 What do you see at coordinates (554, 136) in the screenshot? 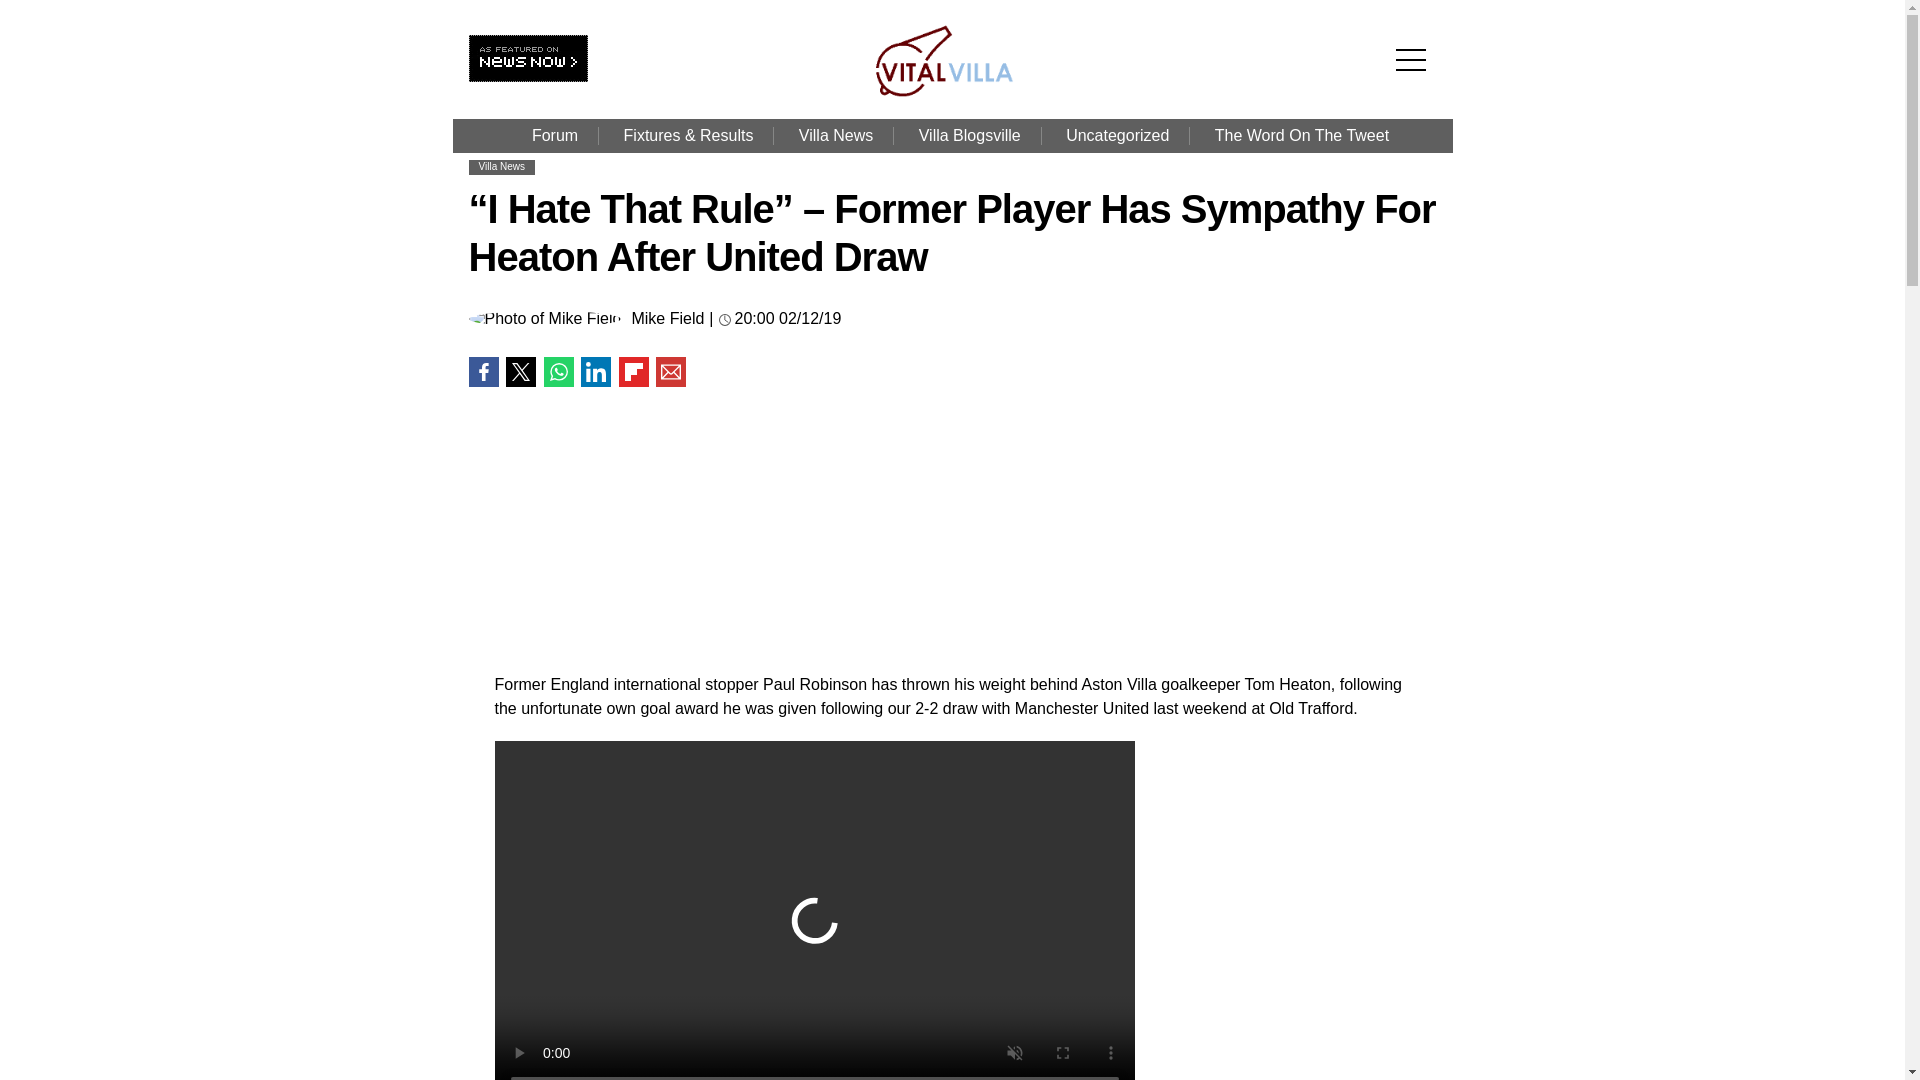
I see `Forum` at bounding box center [554, 136].